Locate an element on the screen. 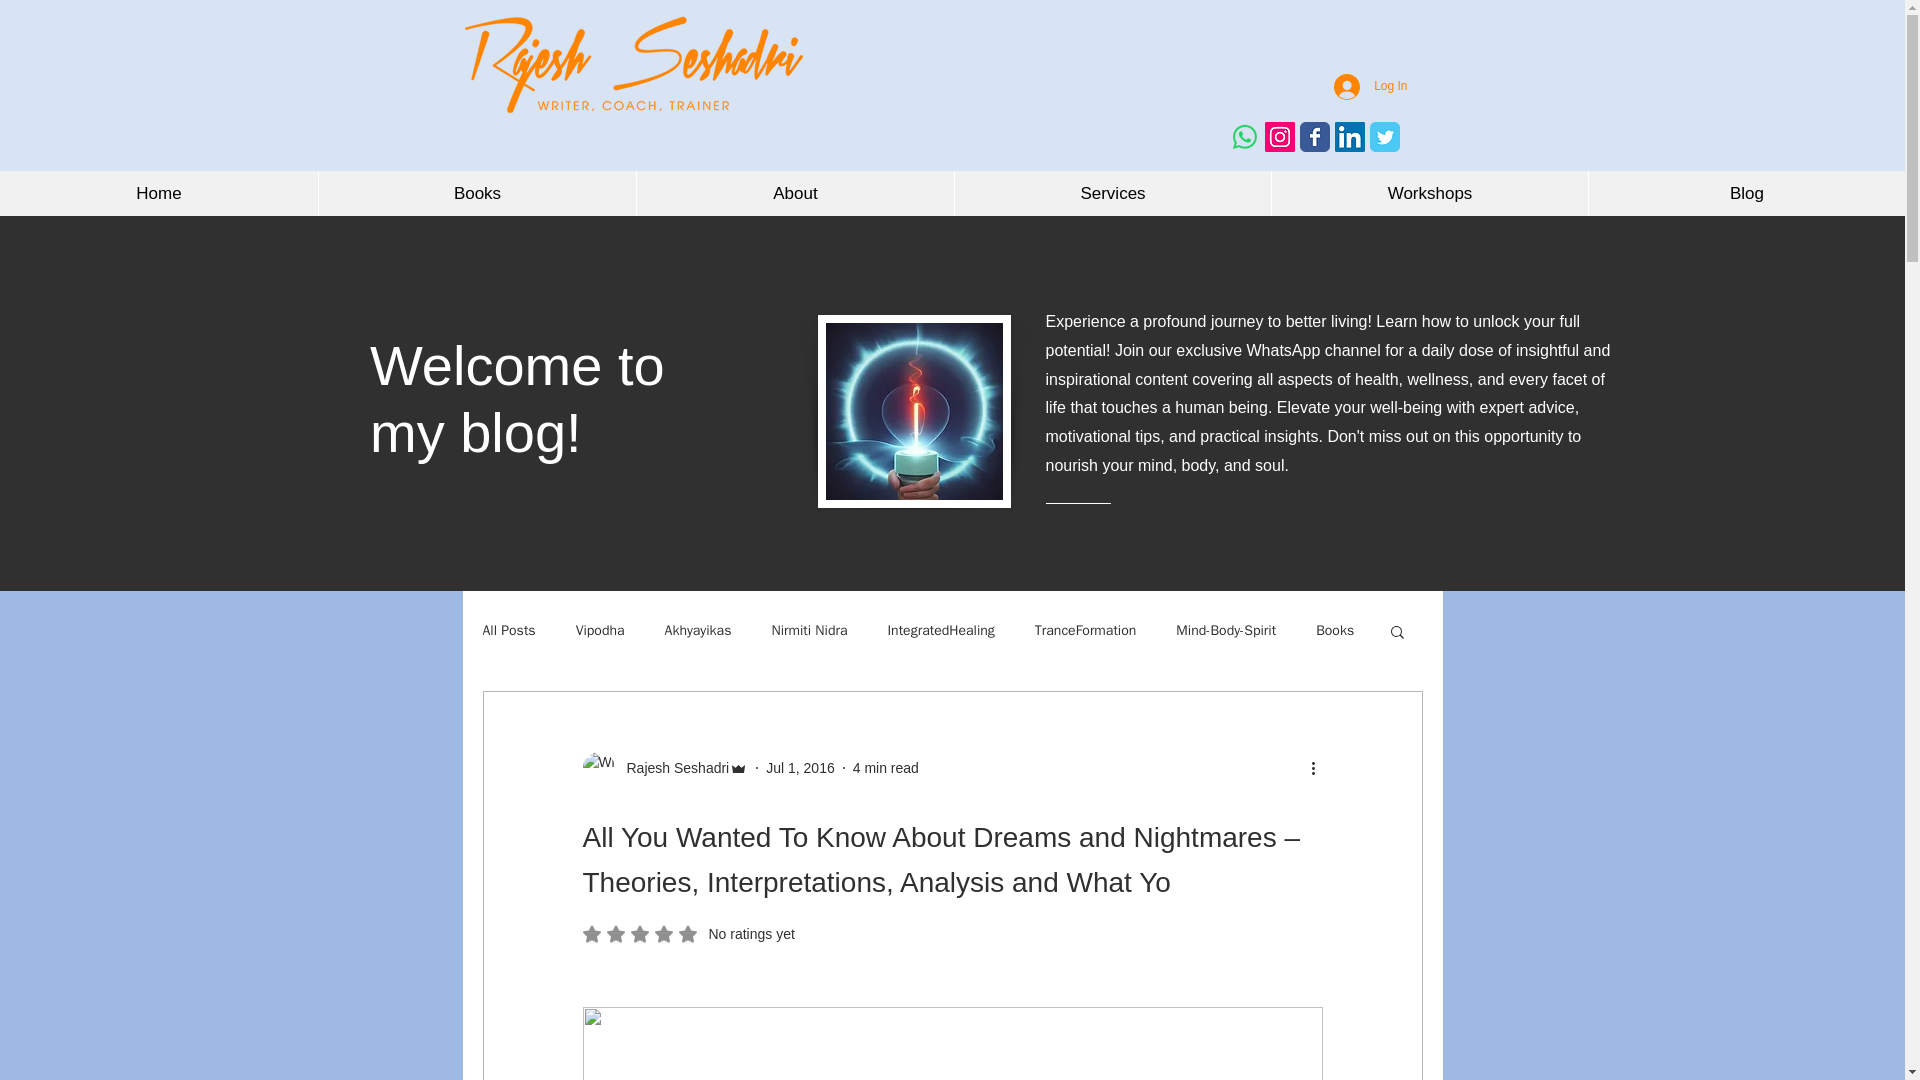 The height and width of the screenshot is (1080, 1920). Services is located at coordinates (1112, 193).